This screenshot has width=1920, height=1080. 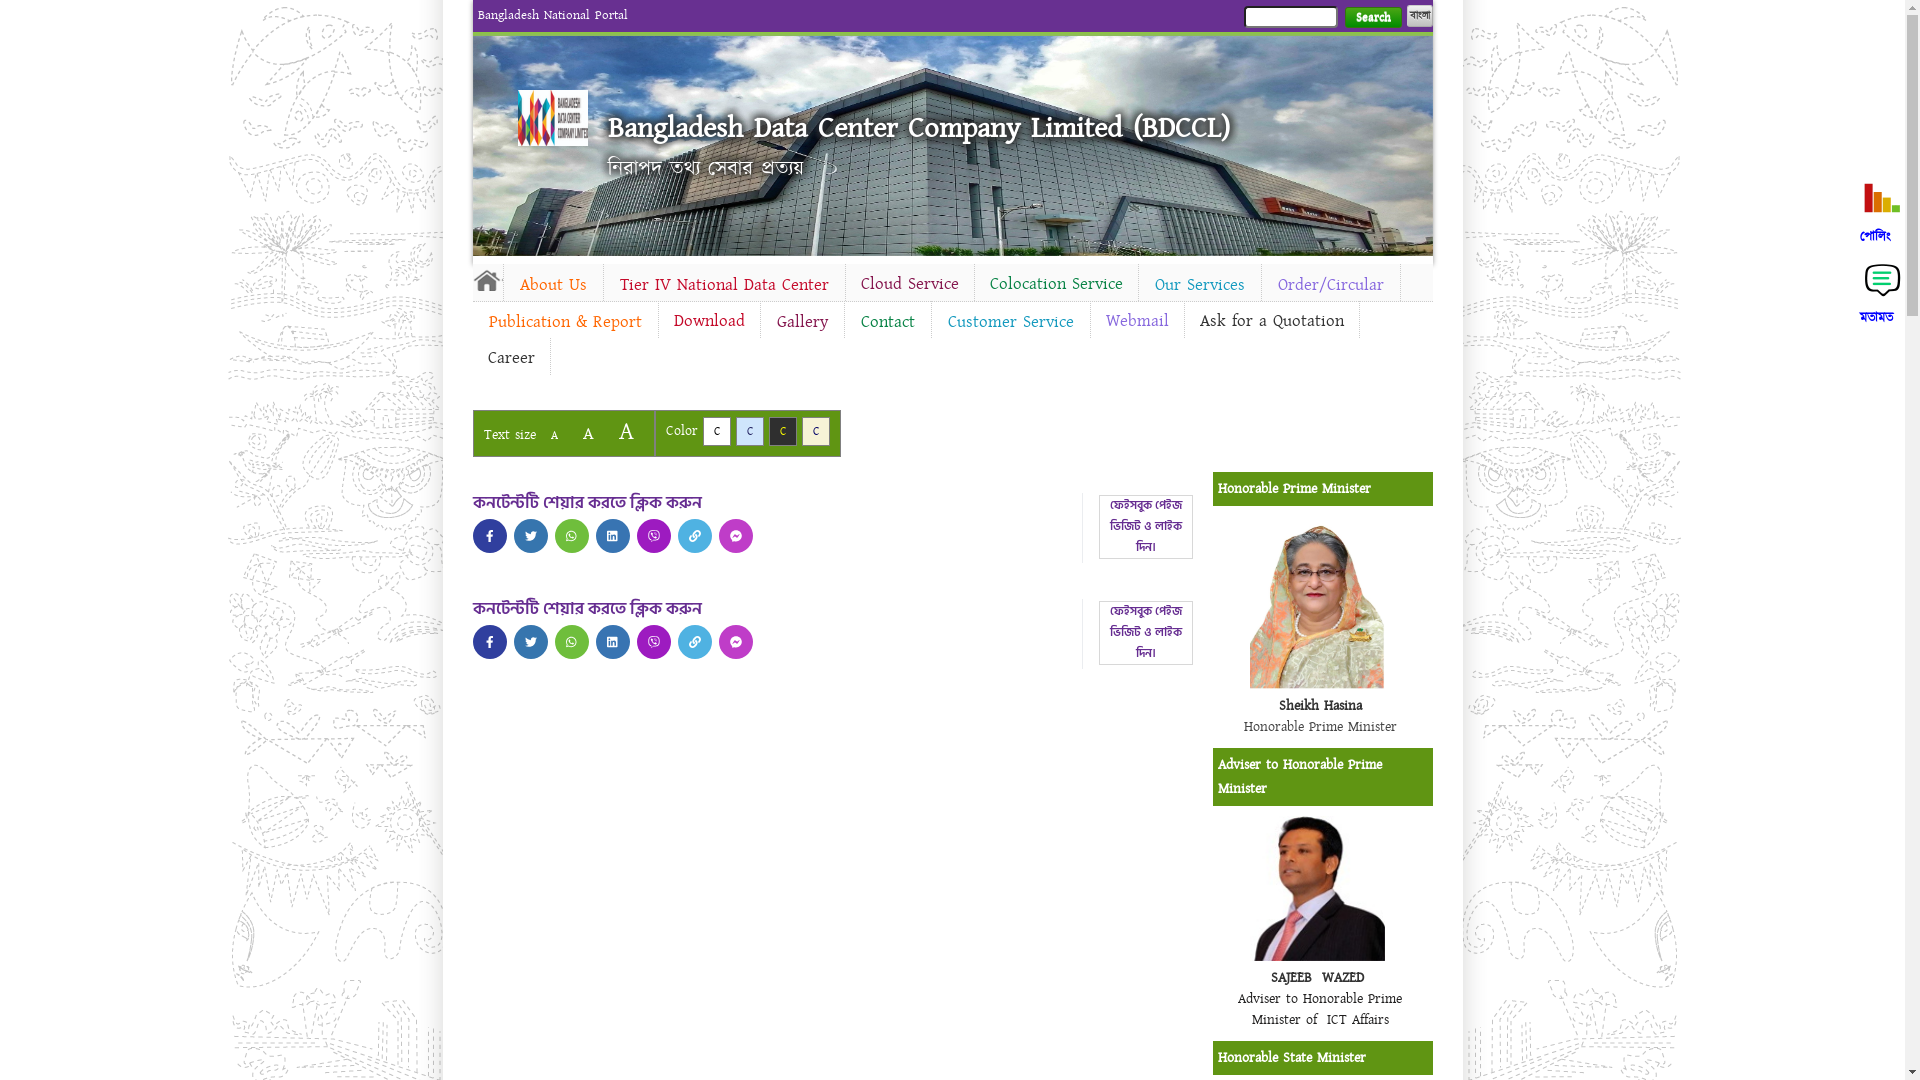 I want to click on C, so click(x=816, y=432).